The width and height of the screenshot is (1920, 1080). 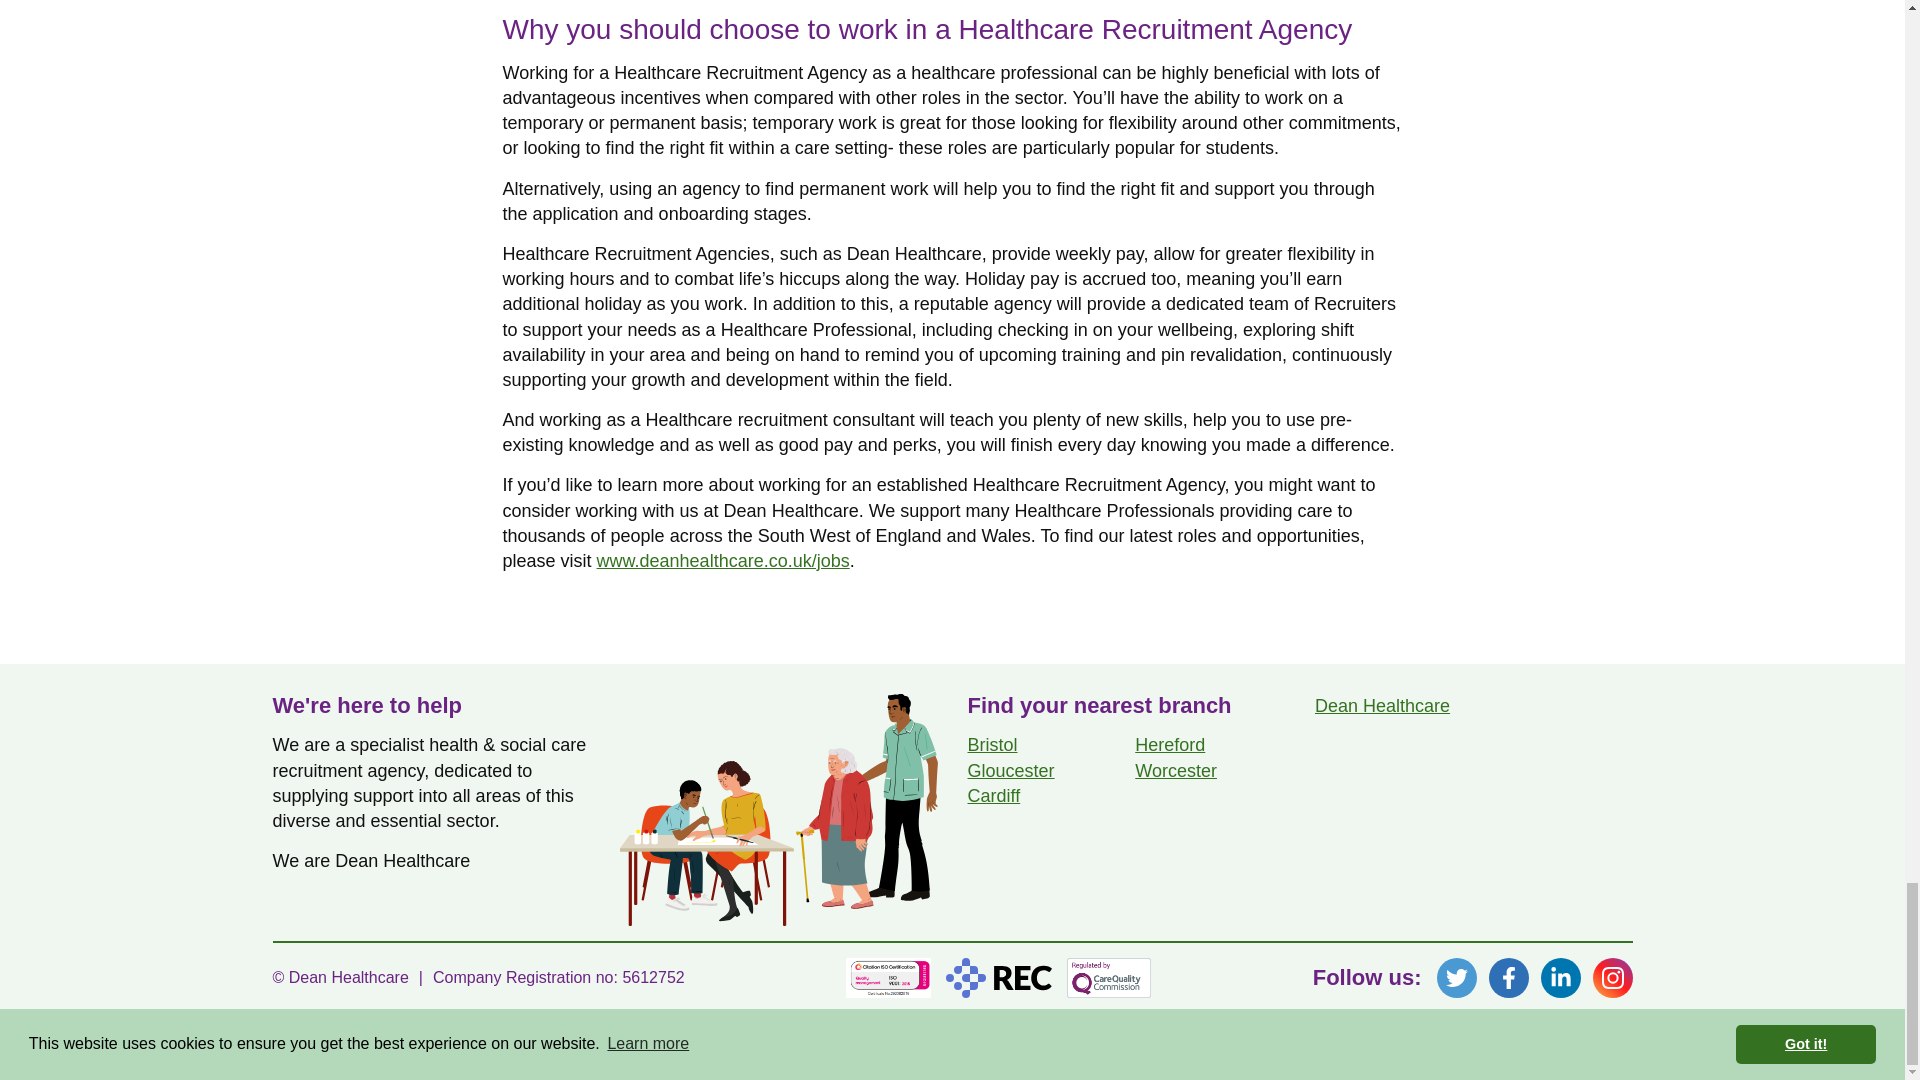 What do you see at coordinates (992, 744) in the screenshot?
I see `Bristol` at bounding box center [992, 744].